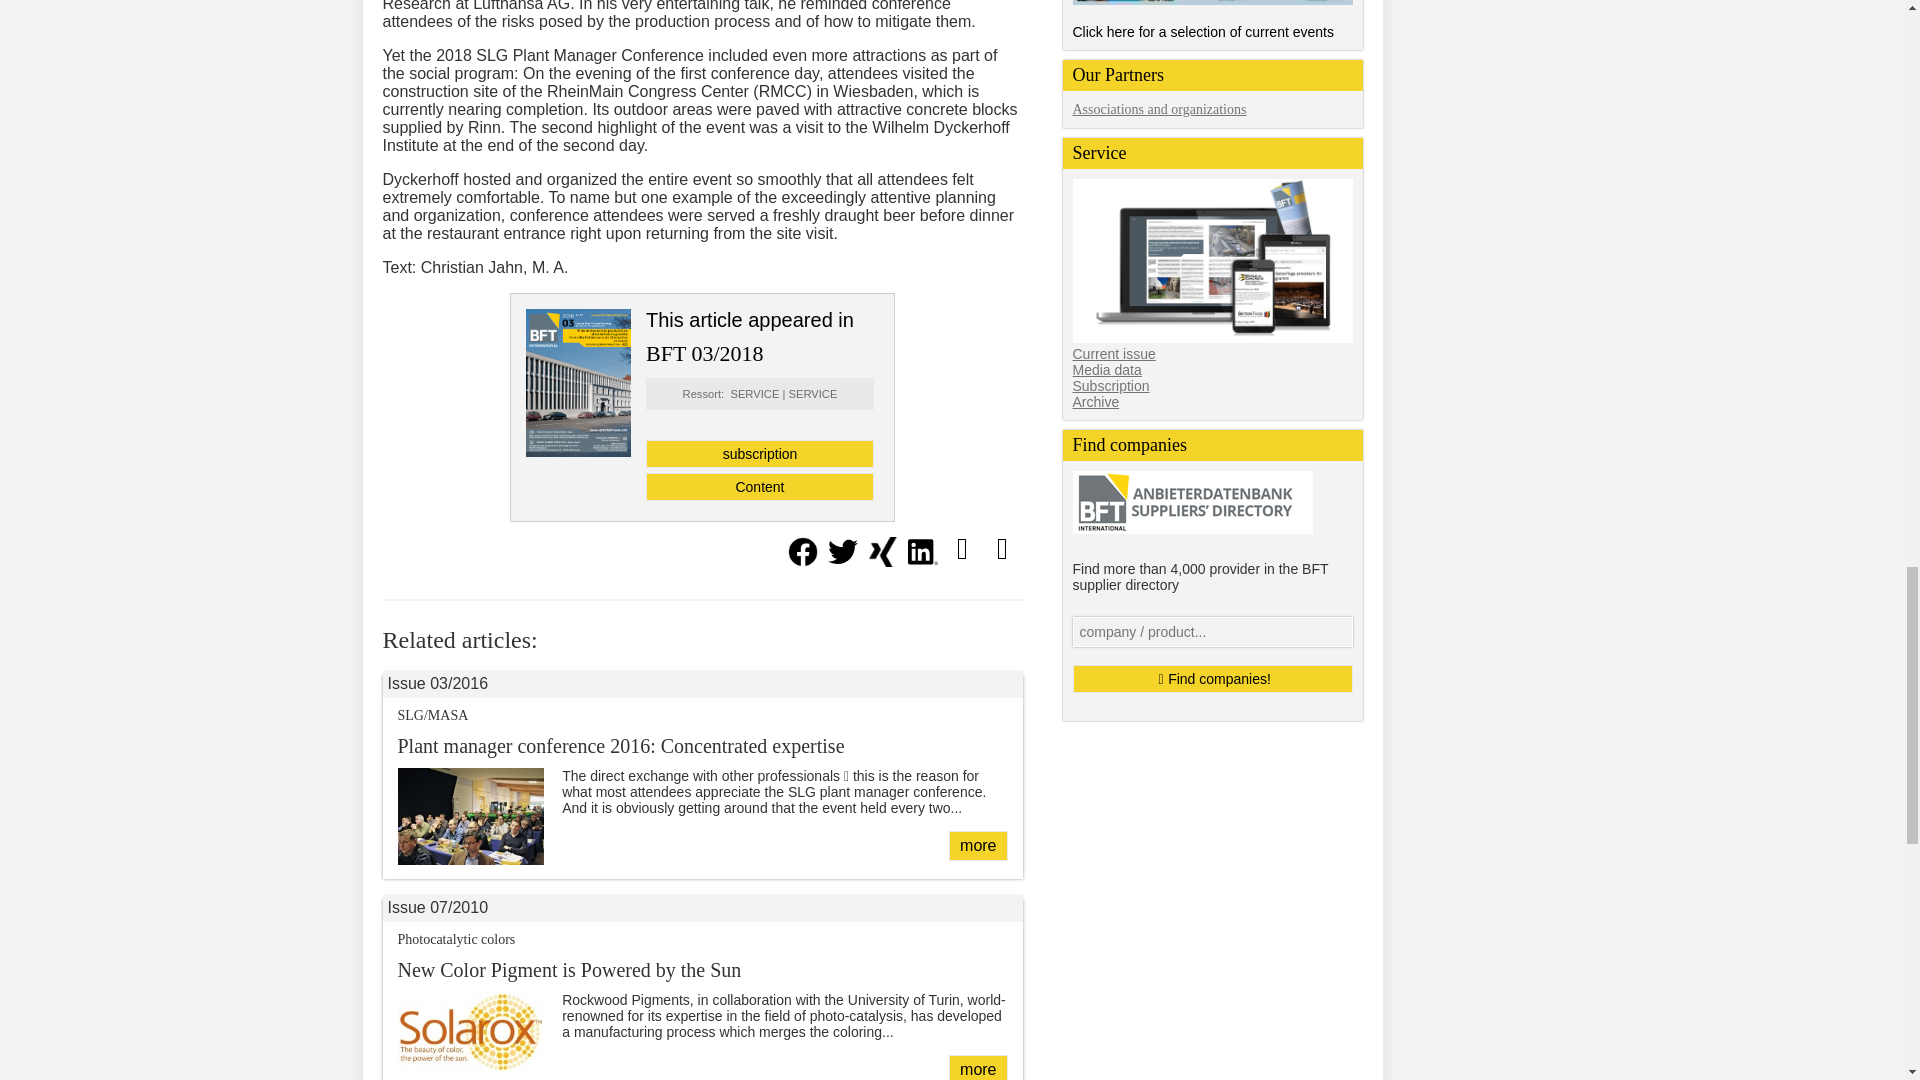 The height and width of the screenshot is (1080, 1920). What do you see at coordinates (882, 561) in the screenshot?
I see `Auf Xing teilen` at bounding box center [882, 561].